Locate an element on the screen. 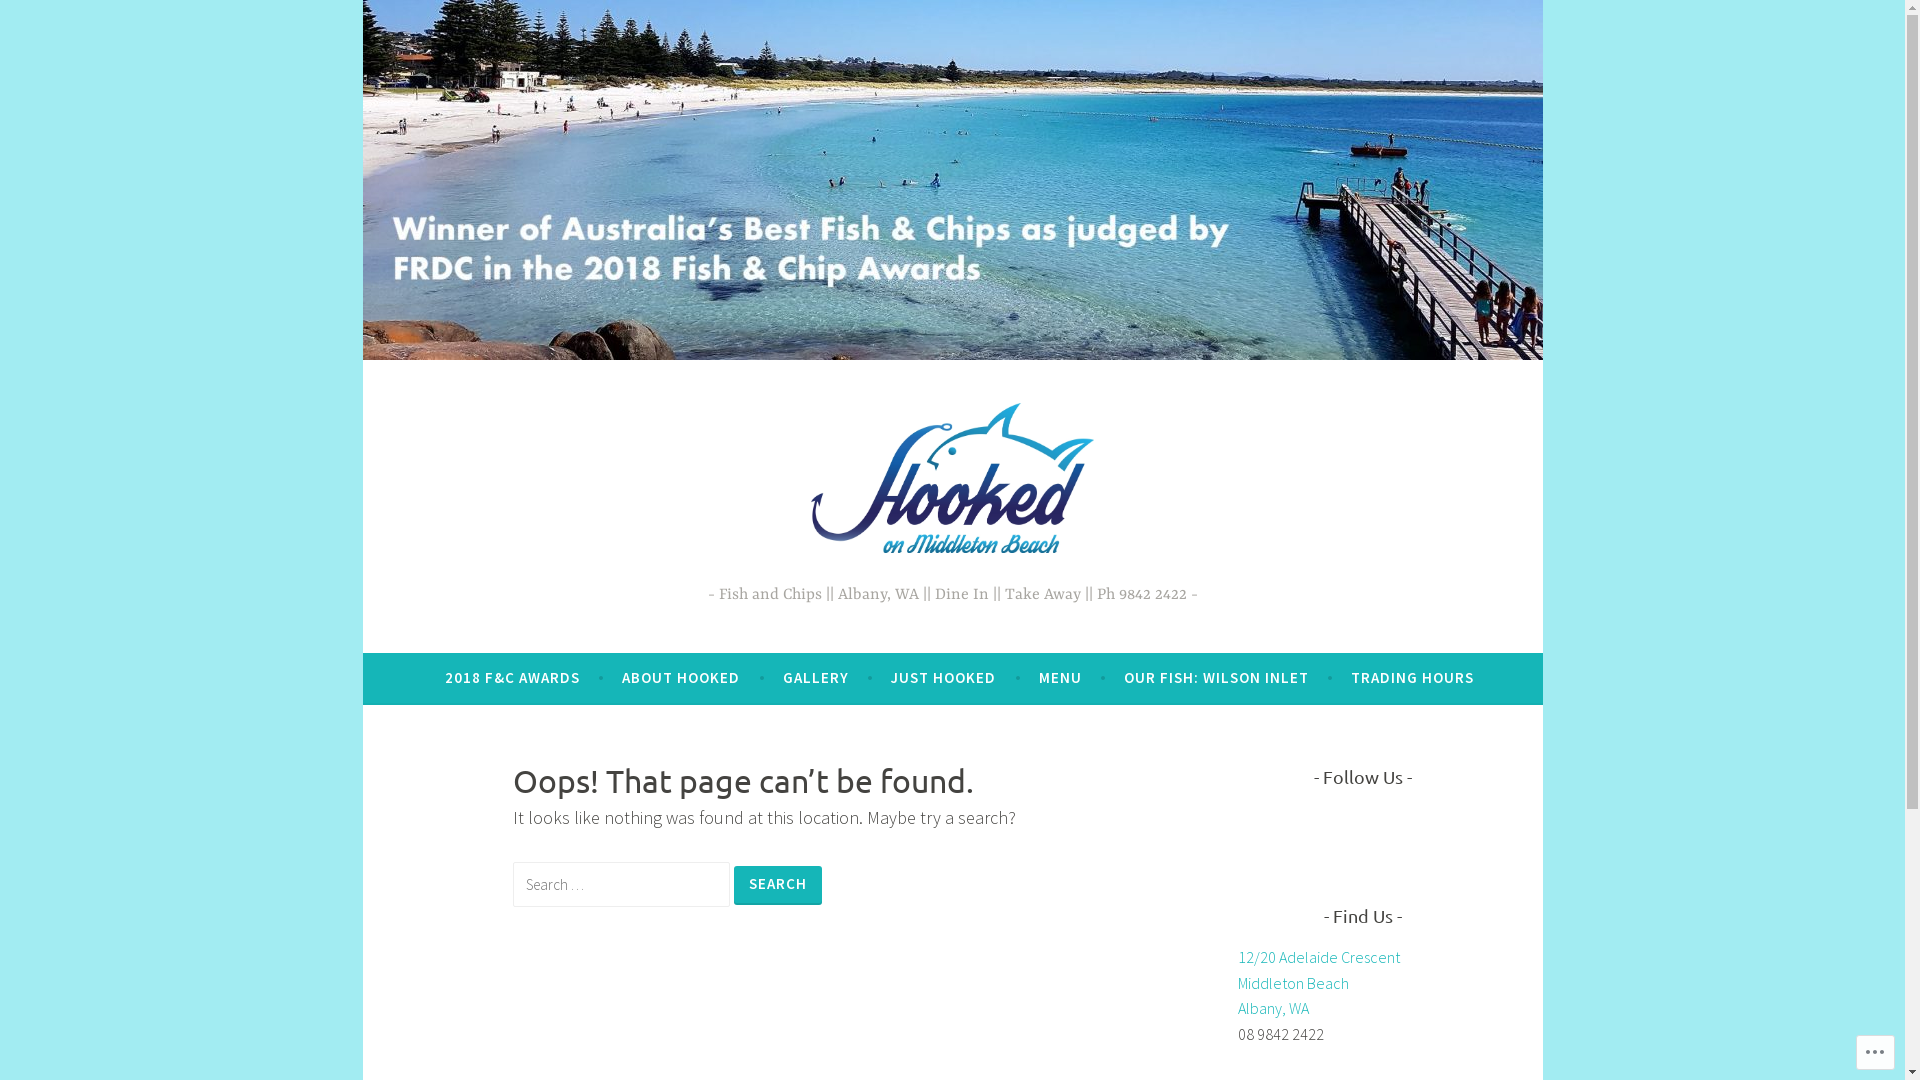  ABOUT HOOKED is located at coordinates (681, 678).